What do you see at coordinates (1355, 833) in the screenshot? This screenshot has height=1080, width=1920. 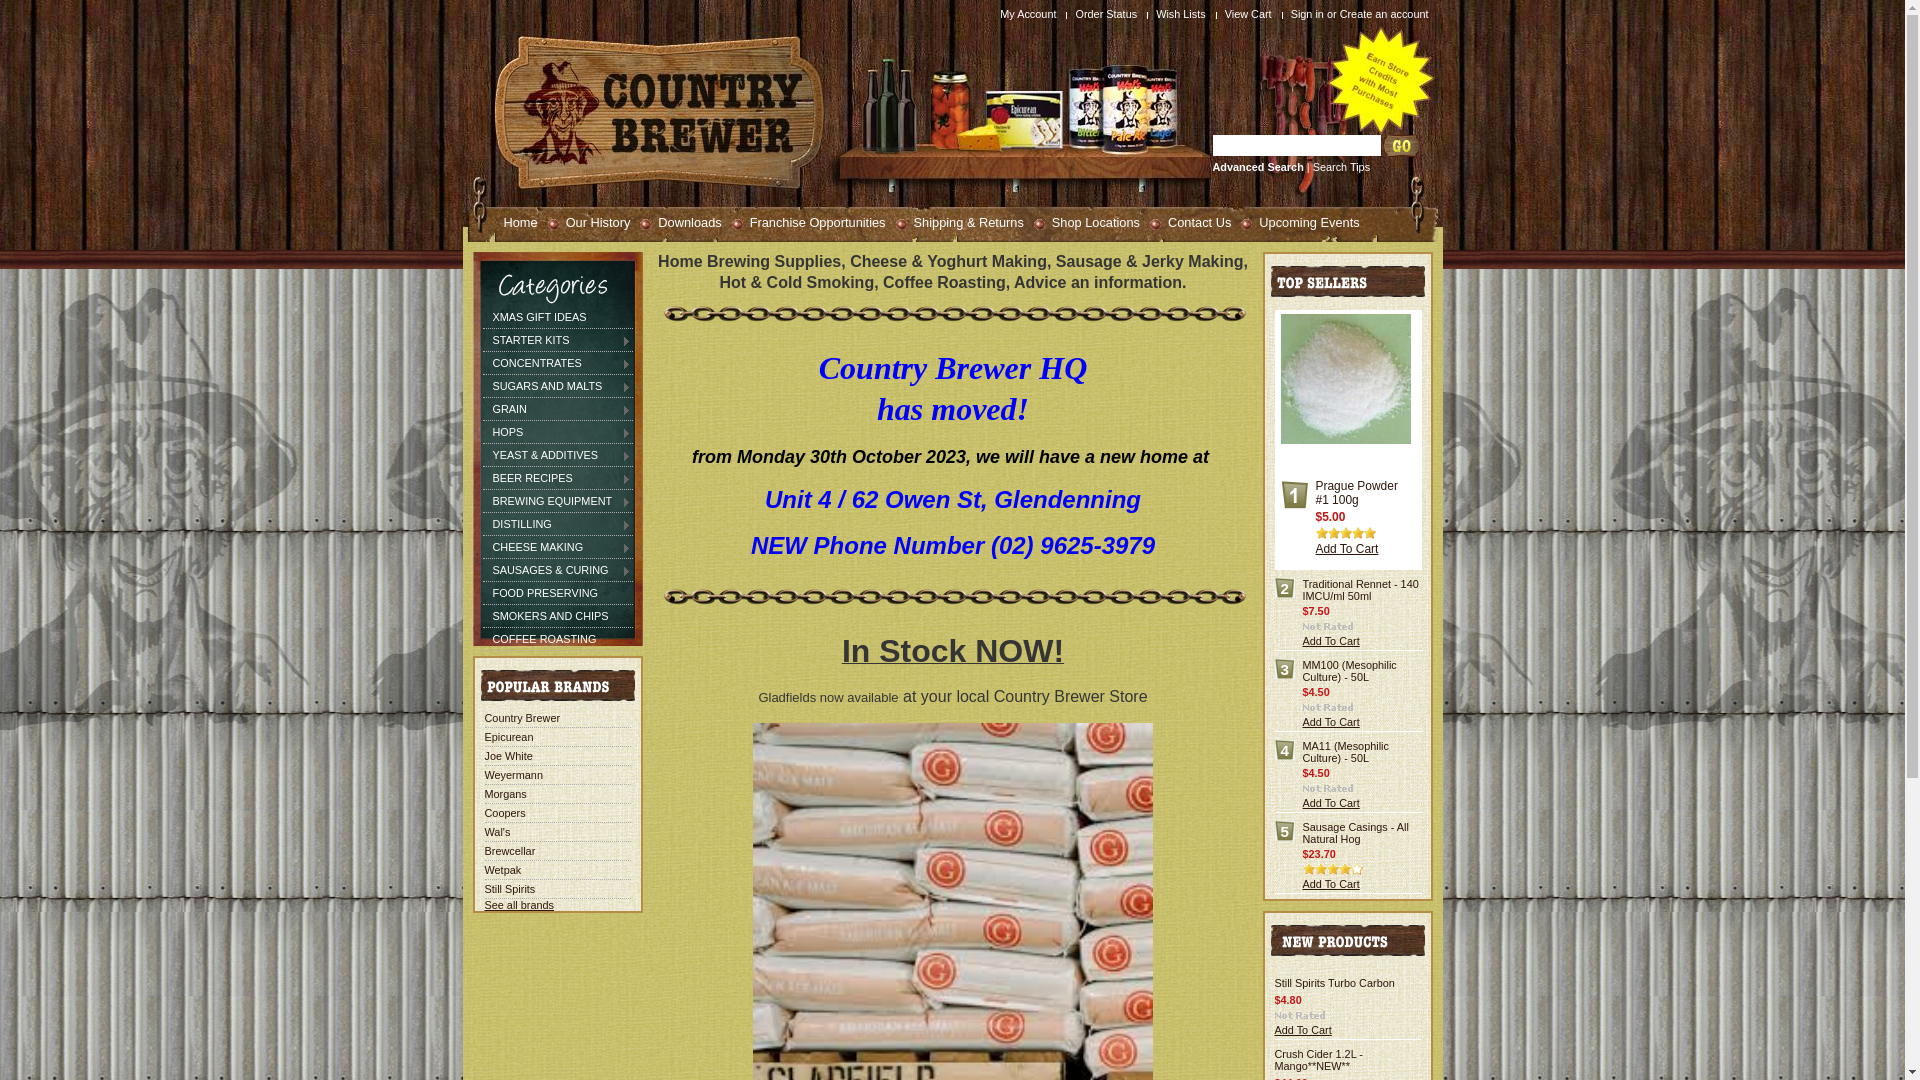 I see `Sausage Casings - All Natural Hog` at bounding box center [1355, 833].